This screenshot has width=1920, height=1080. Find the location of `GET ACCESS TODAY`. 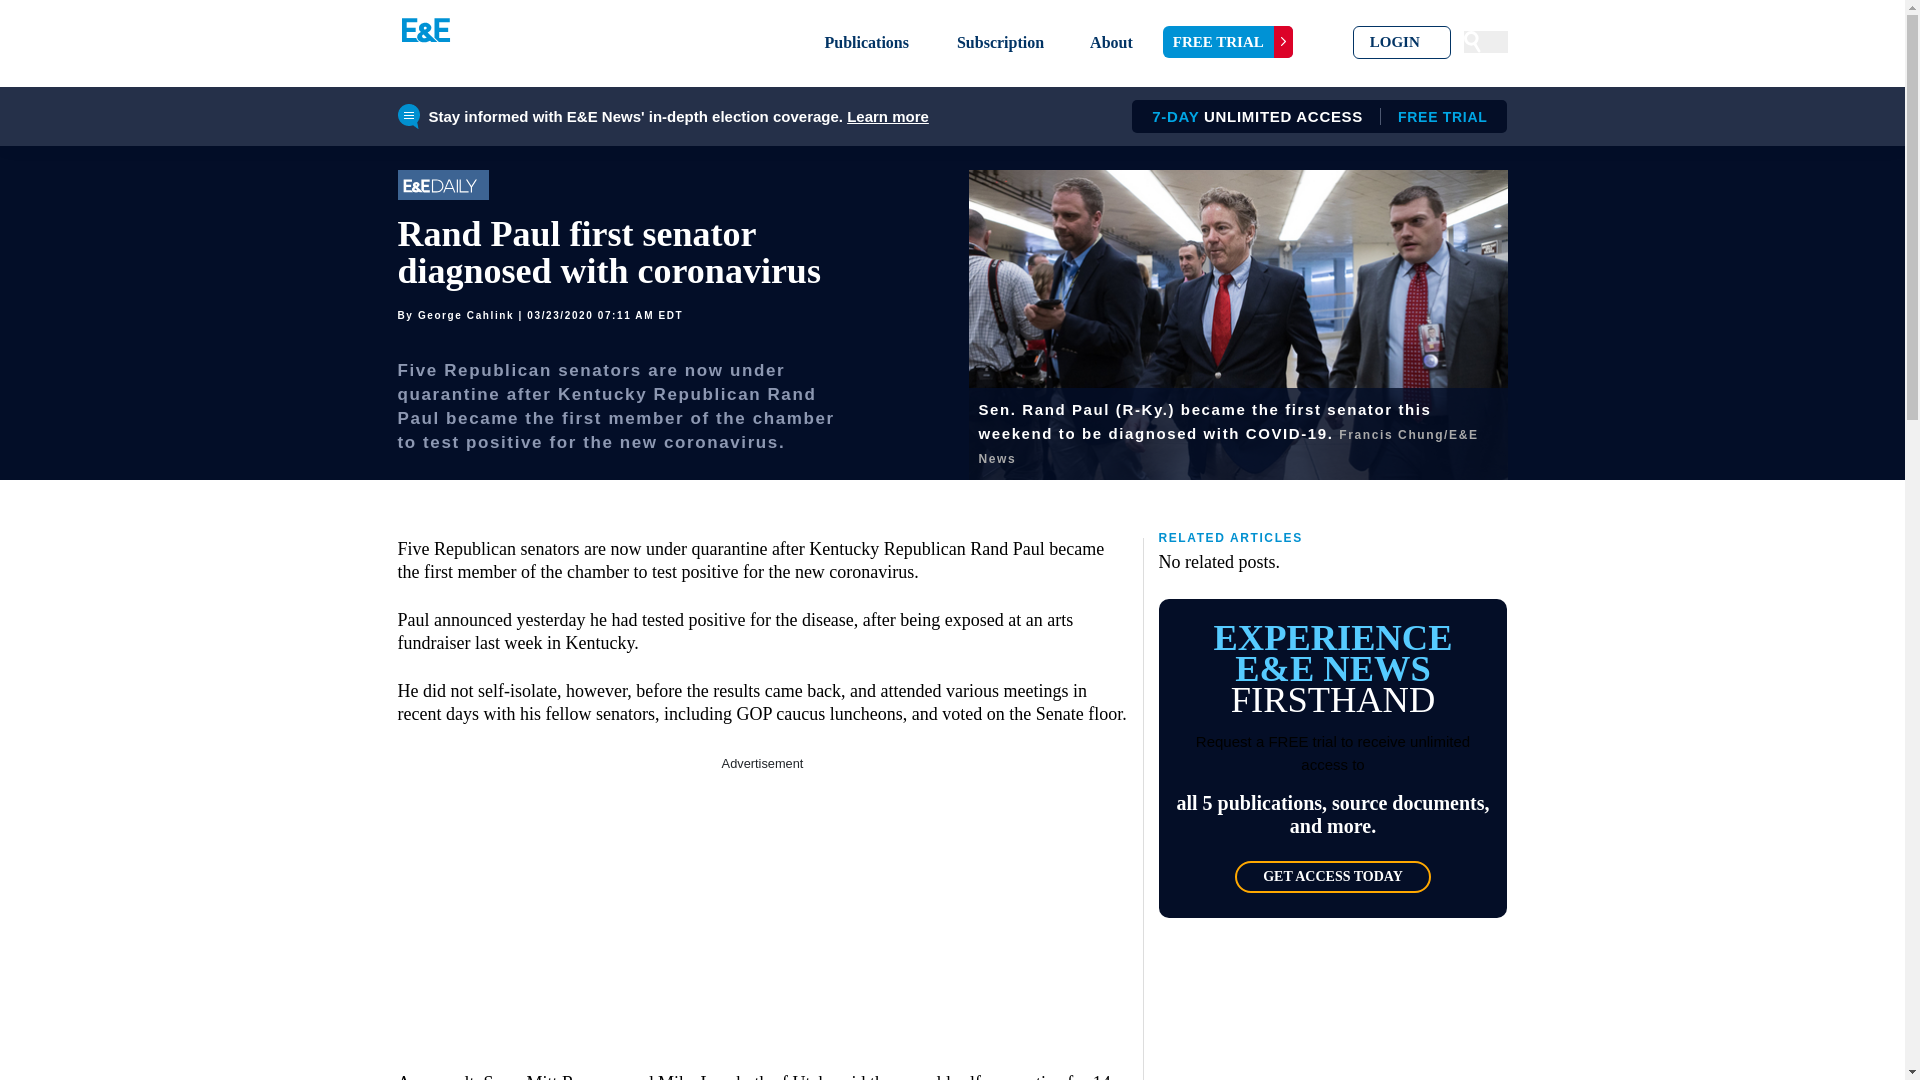

GET ACCESS TODAY is located at coordinates (1332, 876).